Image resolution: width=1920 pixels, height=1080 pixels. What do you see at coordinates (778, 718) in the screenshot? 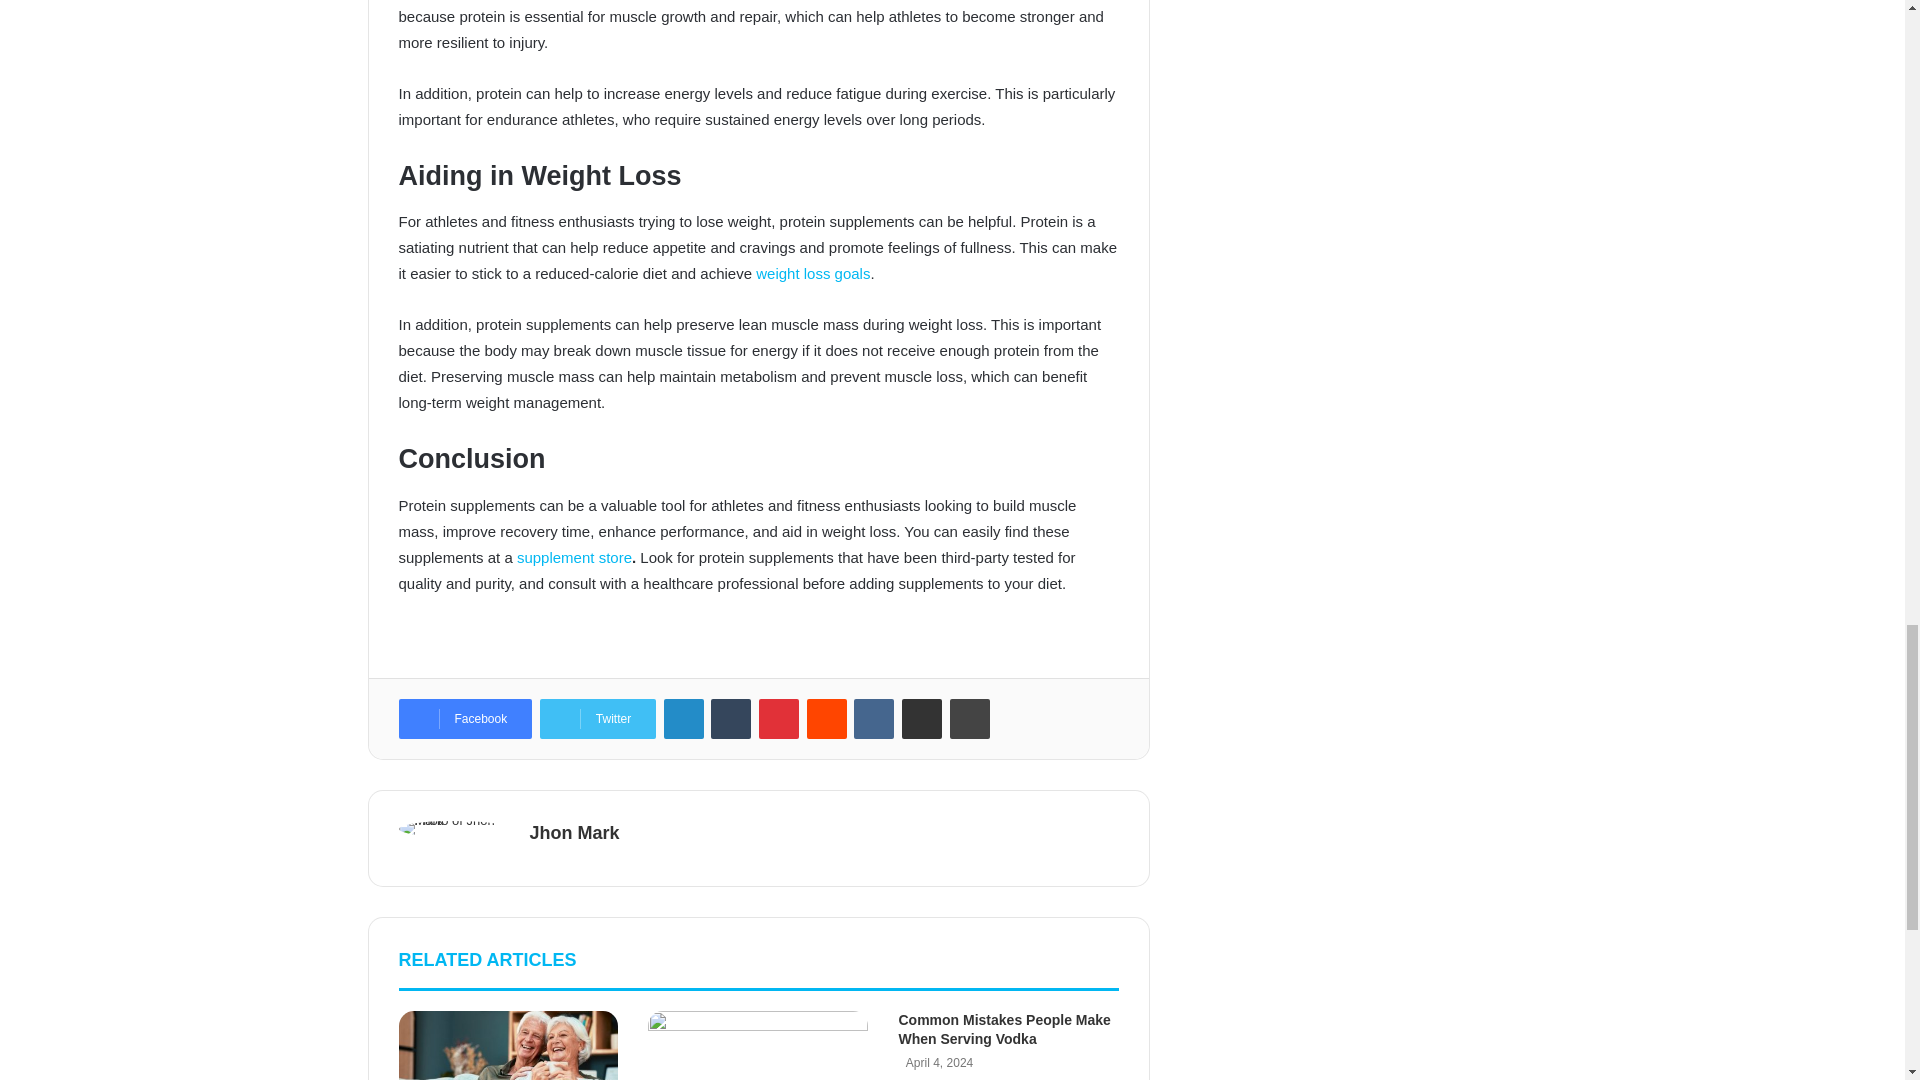
I see `Pinterest` at bounding box center [778, 718].